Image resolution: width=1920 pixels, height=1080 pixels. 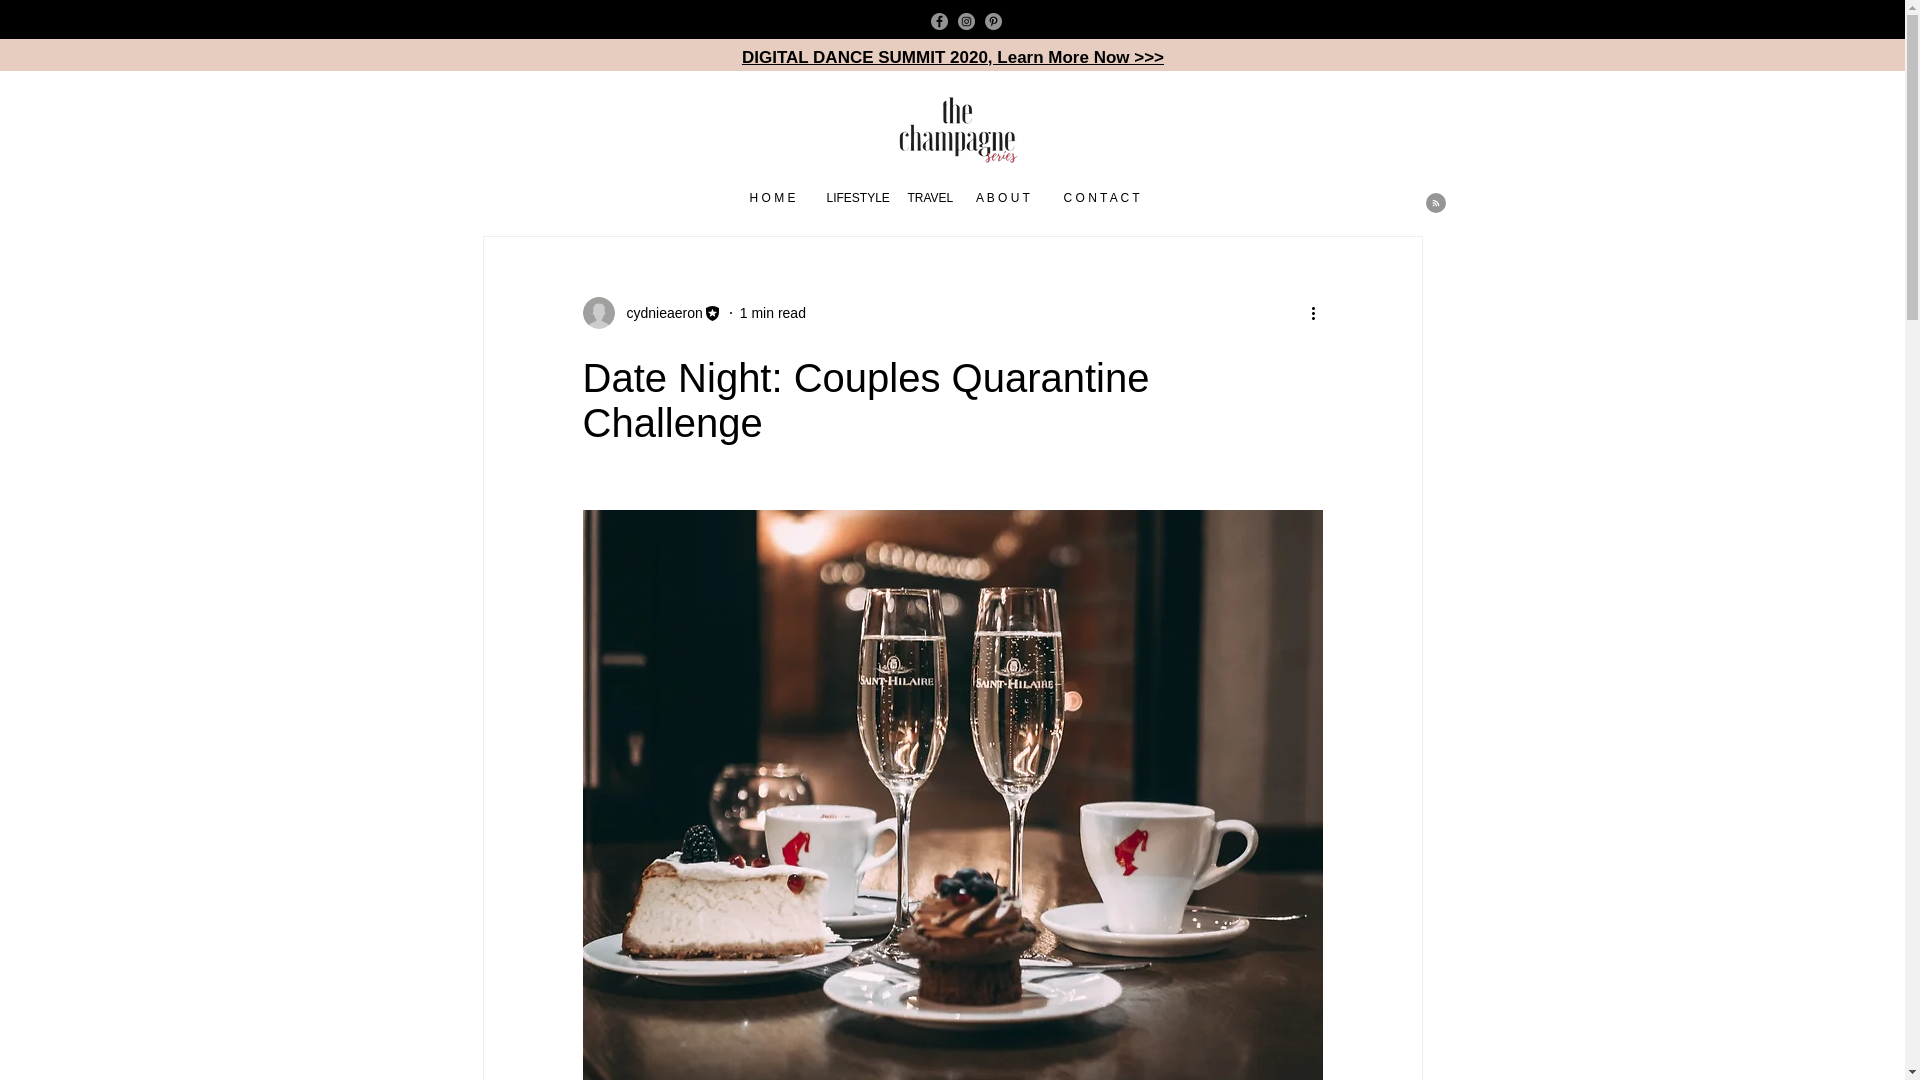 What do you see at coordinates (1002, 198) in the screenshot?
I see `A B O U T` at bounding box center [1002, 198].